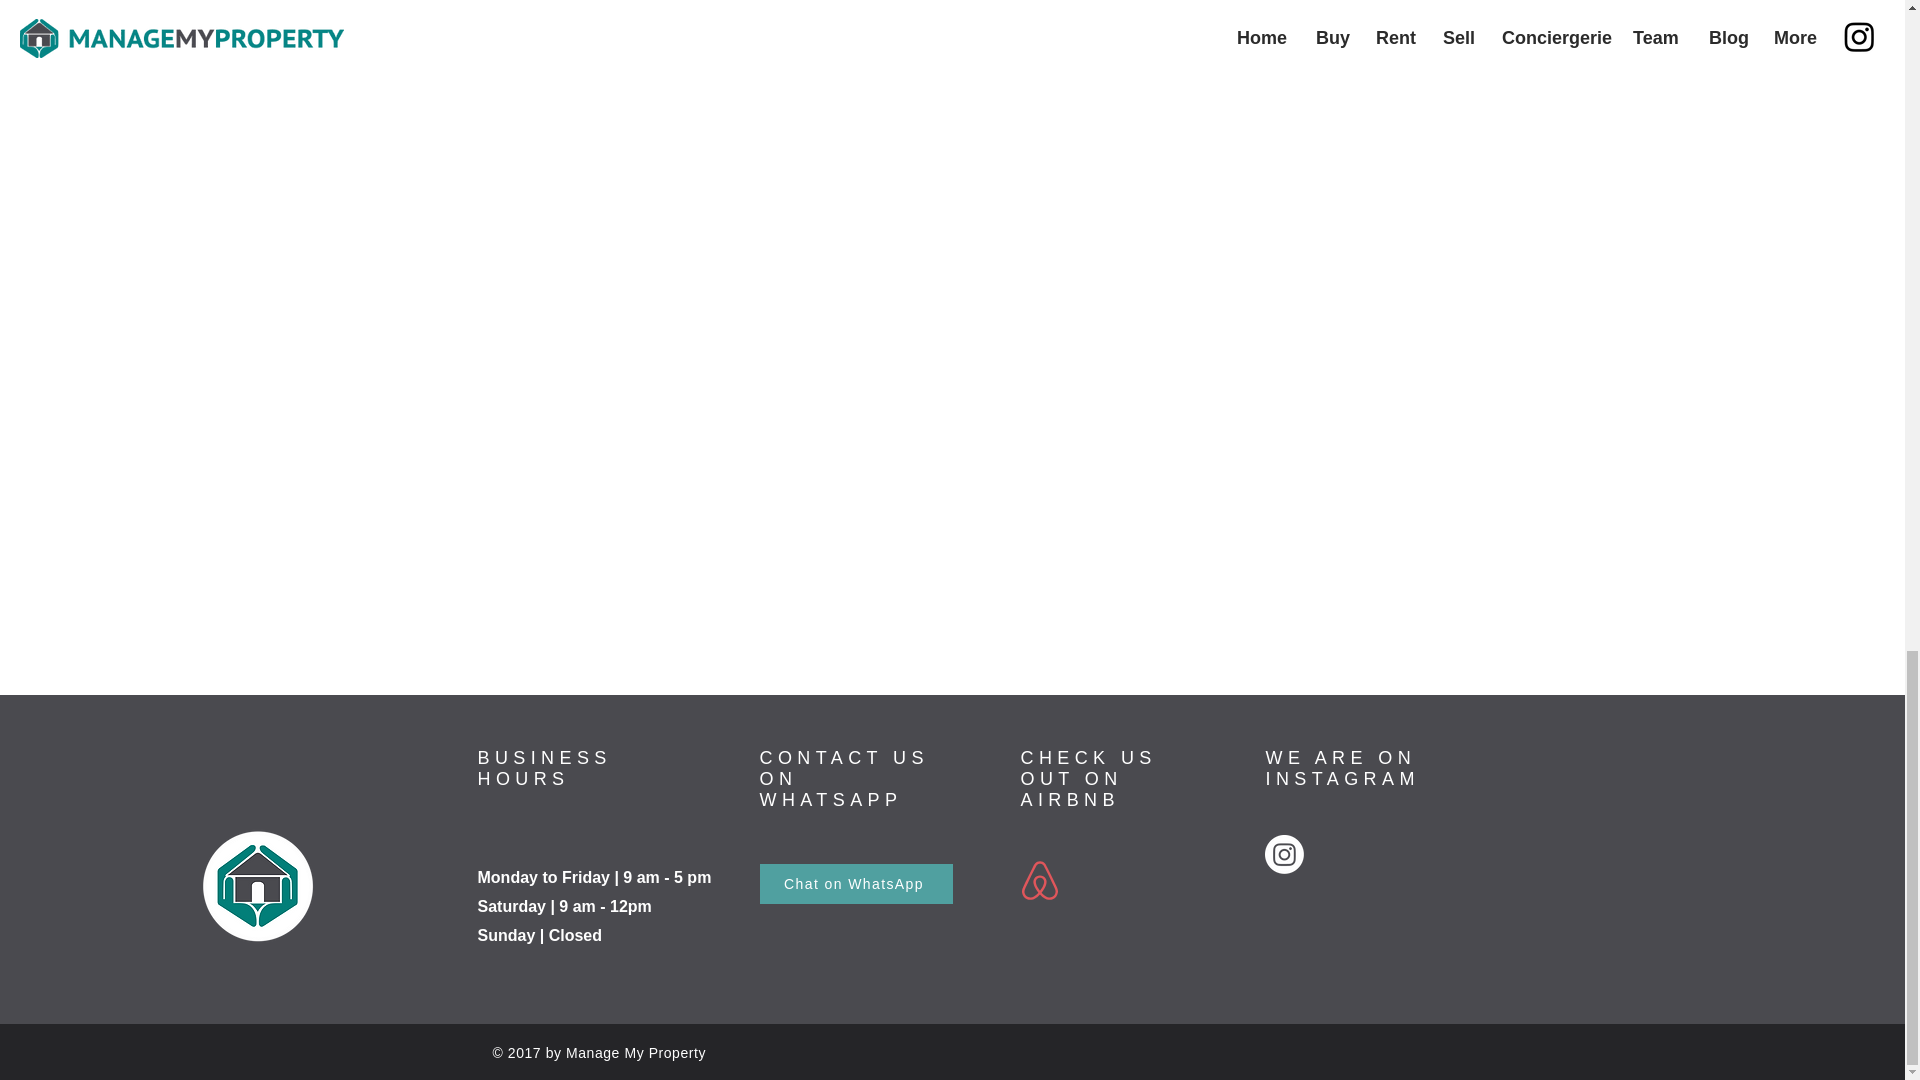 This screenshot has height=1080, width=1920. What do you see at coordinates (1087, 779) in the screenshot?
I see `CHECK US OUT ON AIRBNB ` at bounding box center [1087, 779].